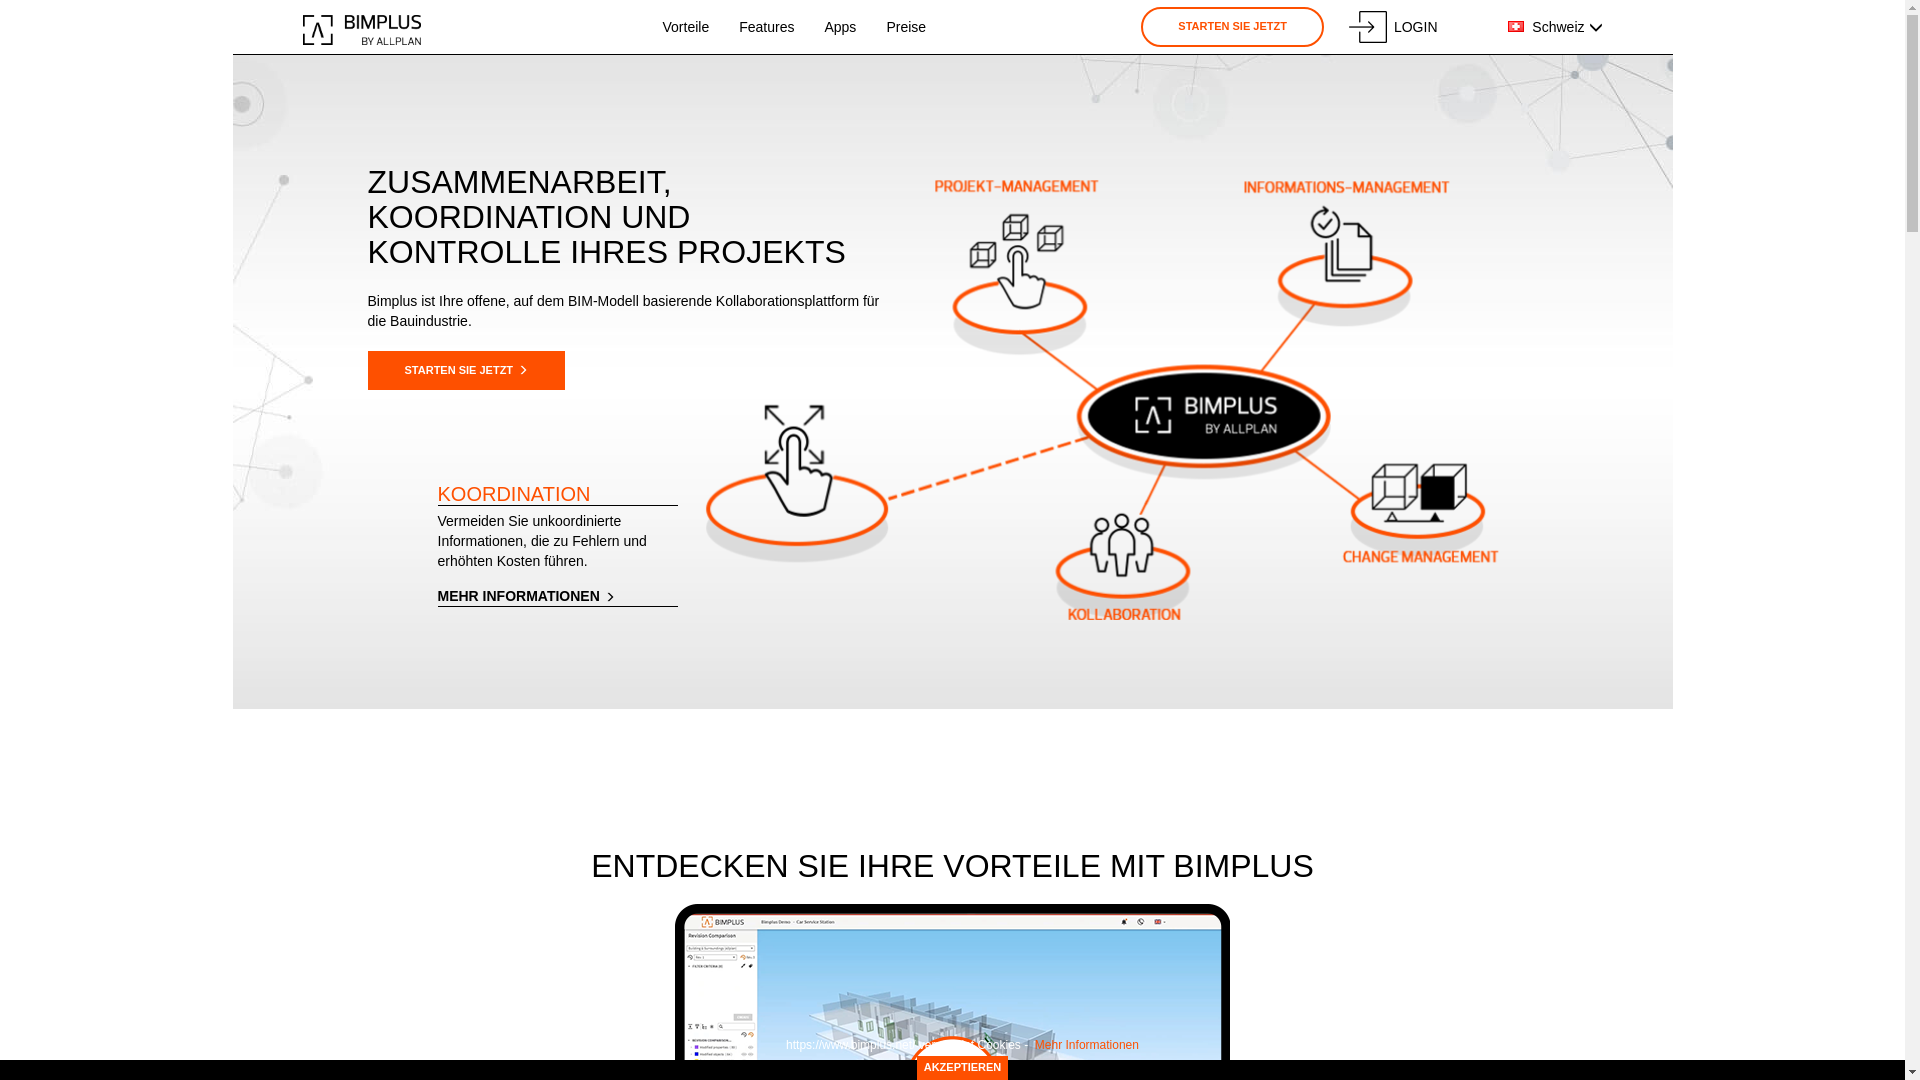 The height and width of the screenshot is (1080, 1920). Describe the element at coordinates (1394, 27) in the screenshot. I see `LOGIN` at that location.